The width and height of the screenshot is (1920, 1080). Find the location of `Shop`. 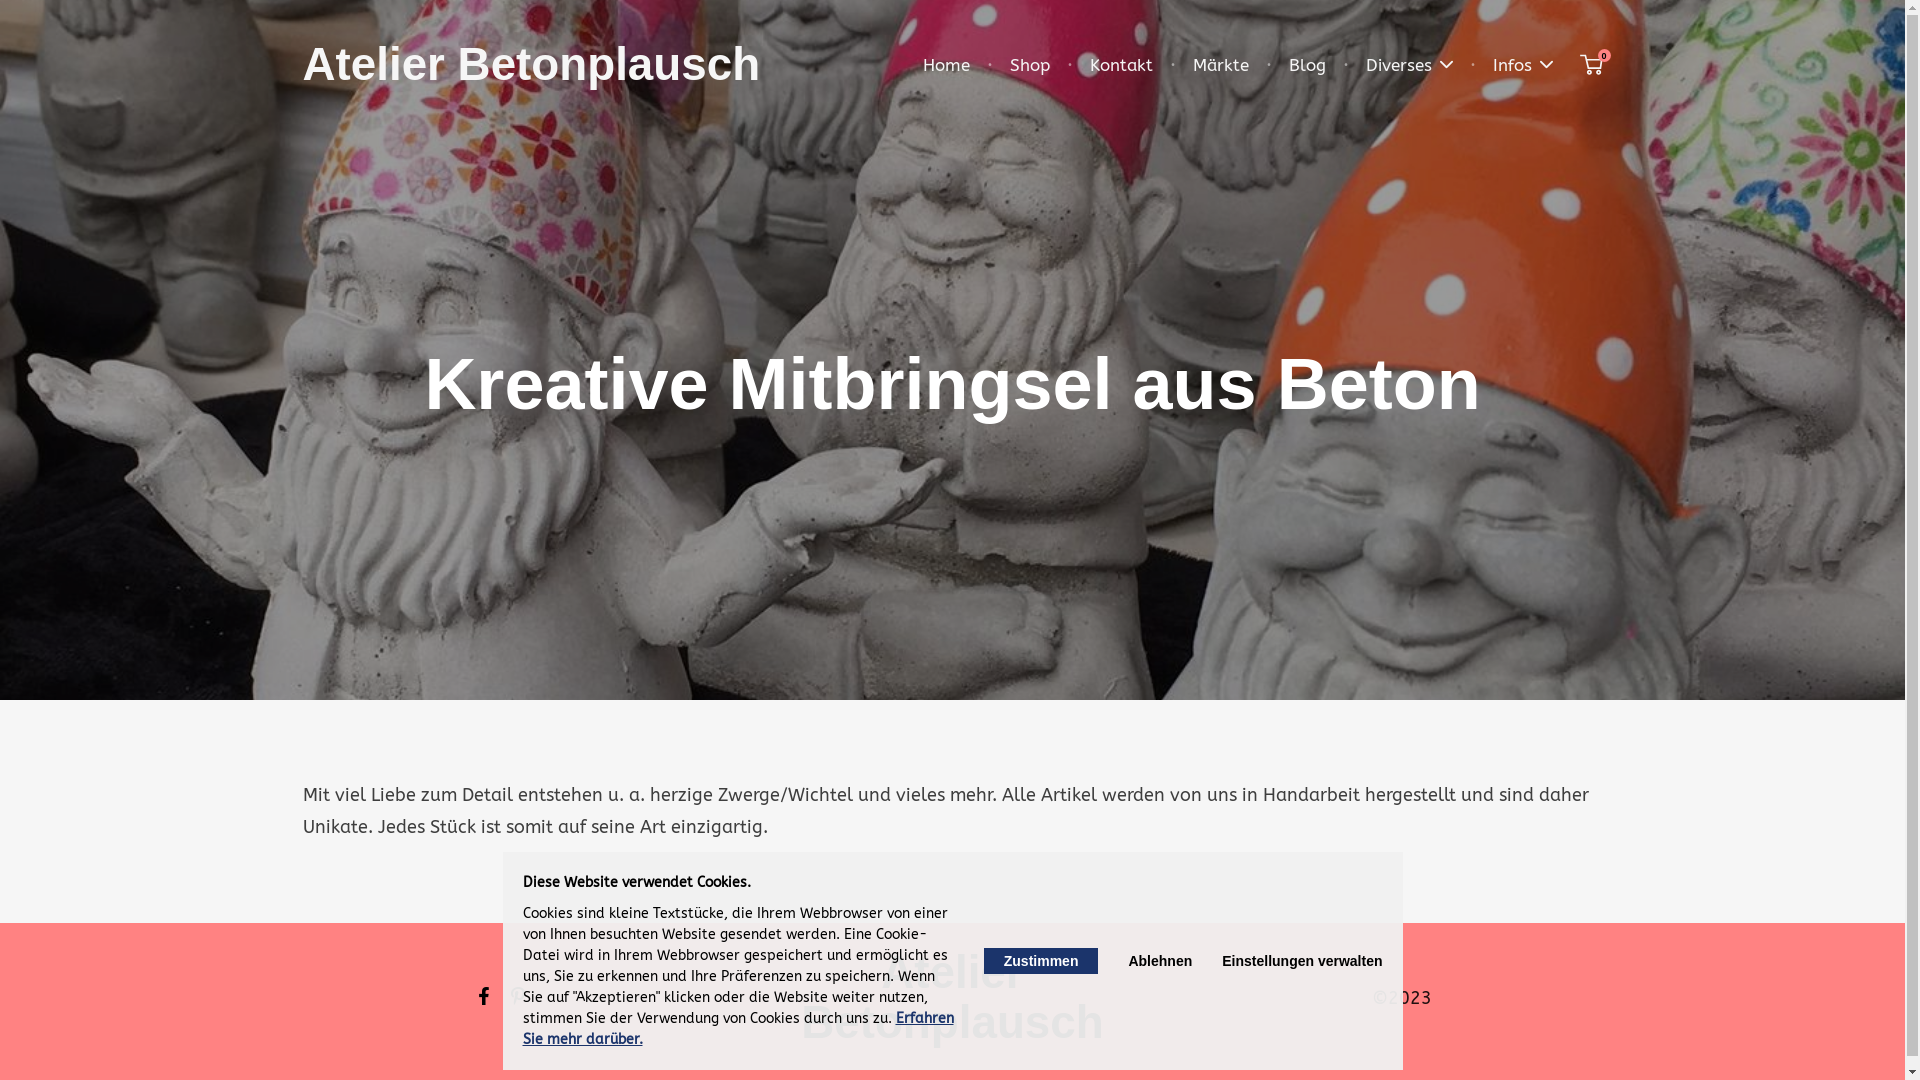

Shop is located at coordinates (1030, 66).